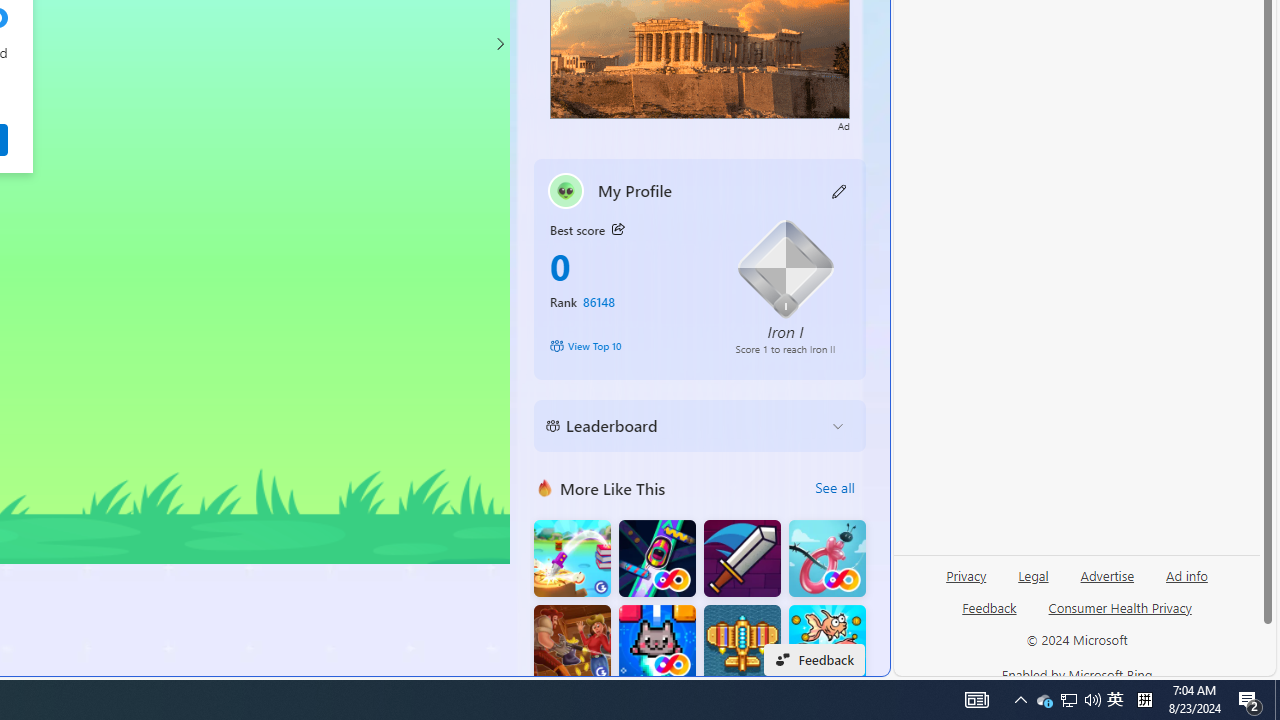 The height and width of the screenshot is (720, 1280). Describe the element at coordinates (834, 488) in the screenshot. I see `See all` at that location.